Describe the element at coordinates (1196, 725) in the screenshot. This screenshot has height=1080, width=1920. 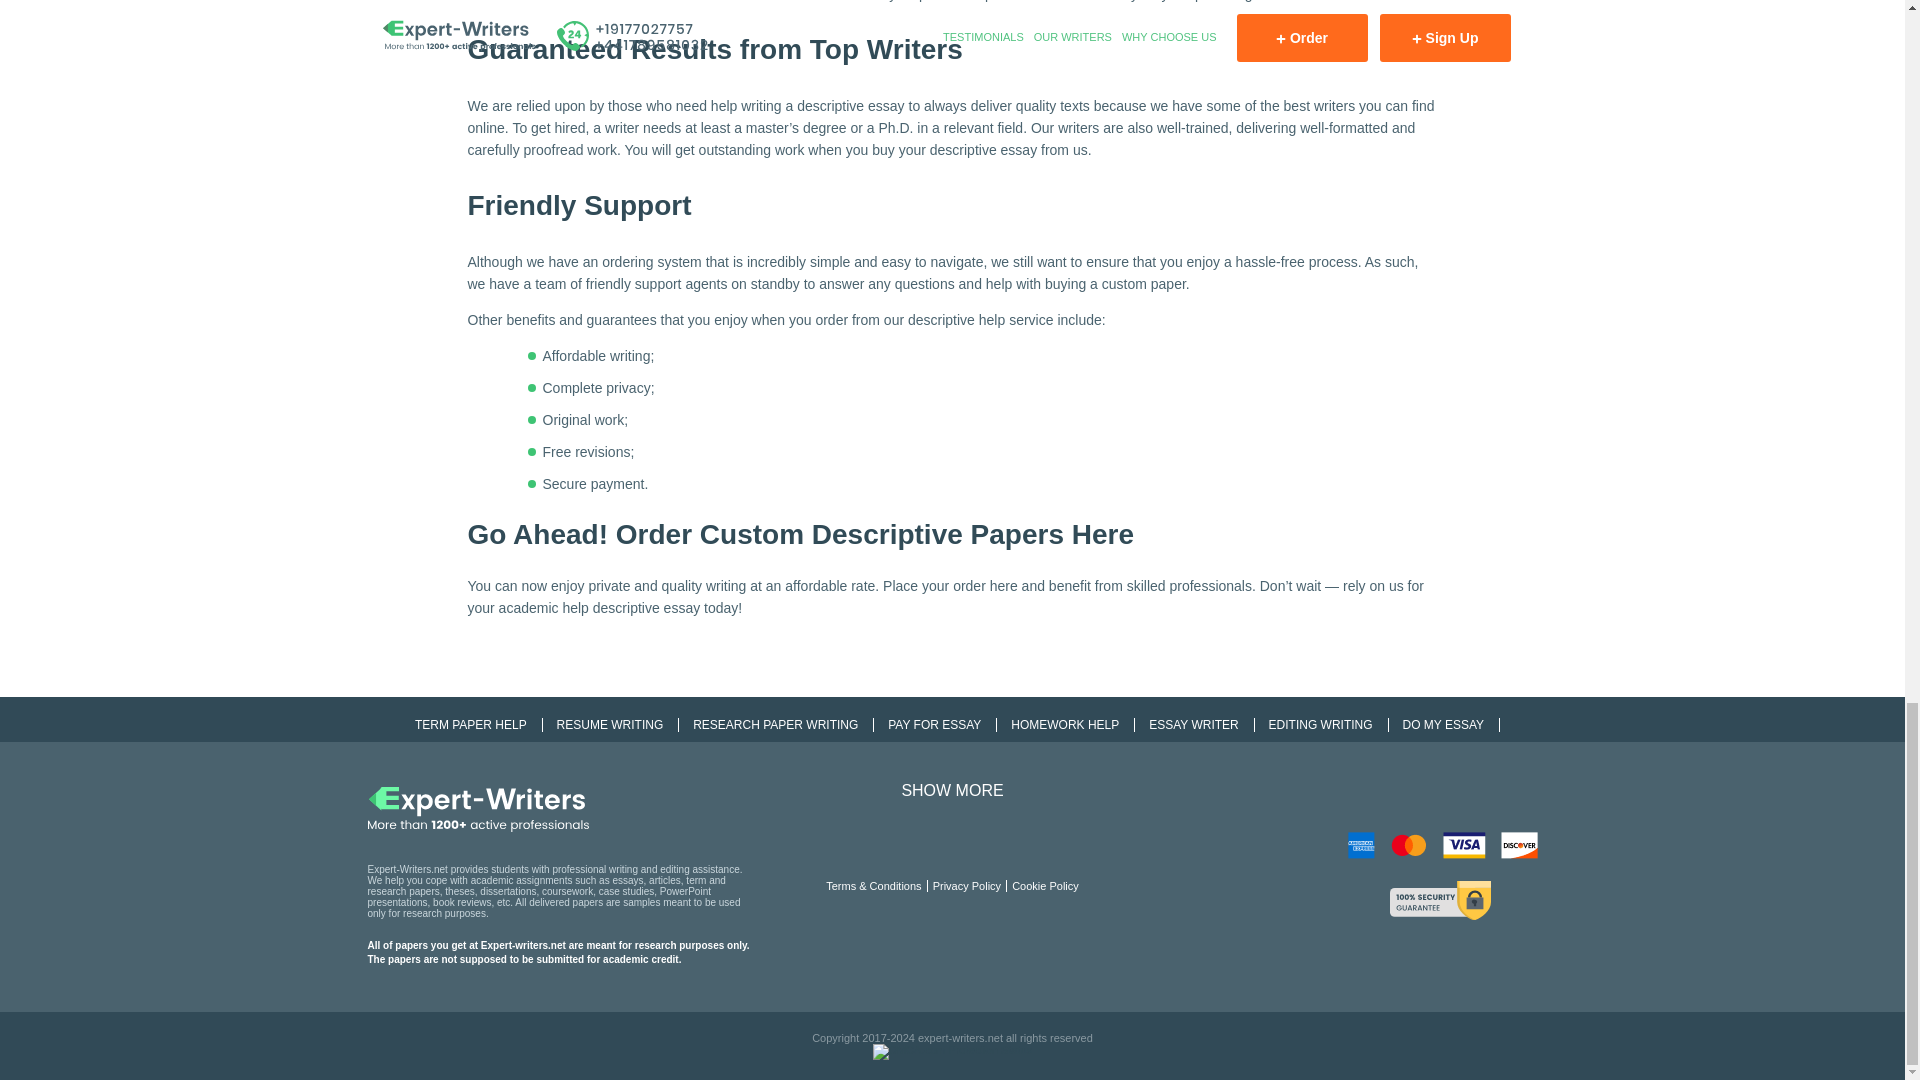
I see `ESSAY WRITER` at that location.